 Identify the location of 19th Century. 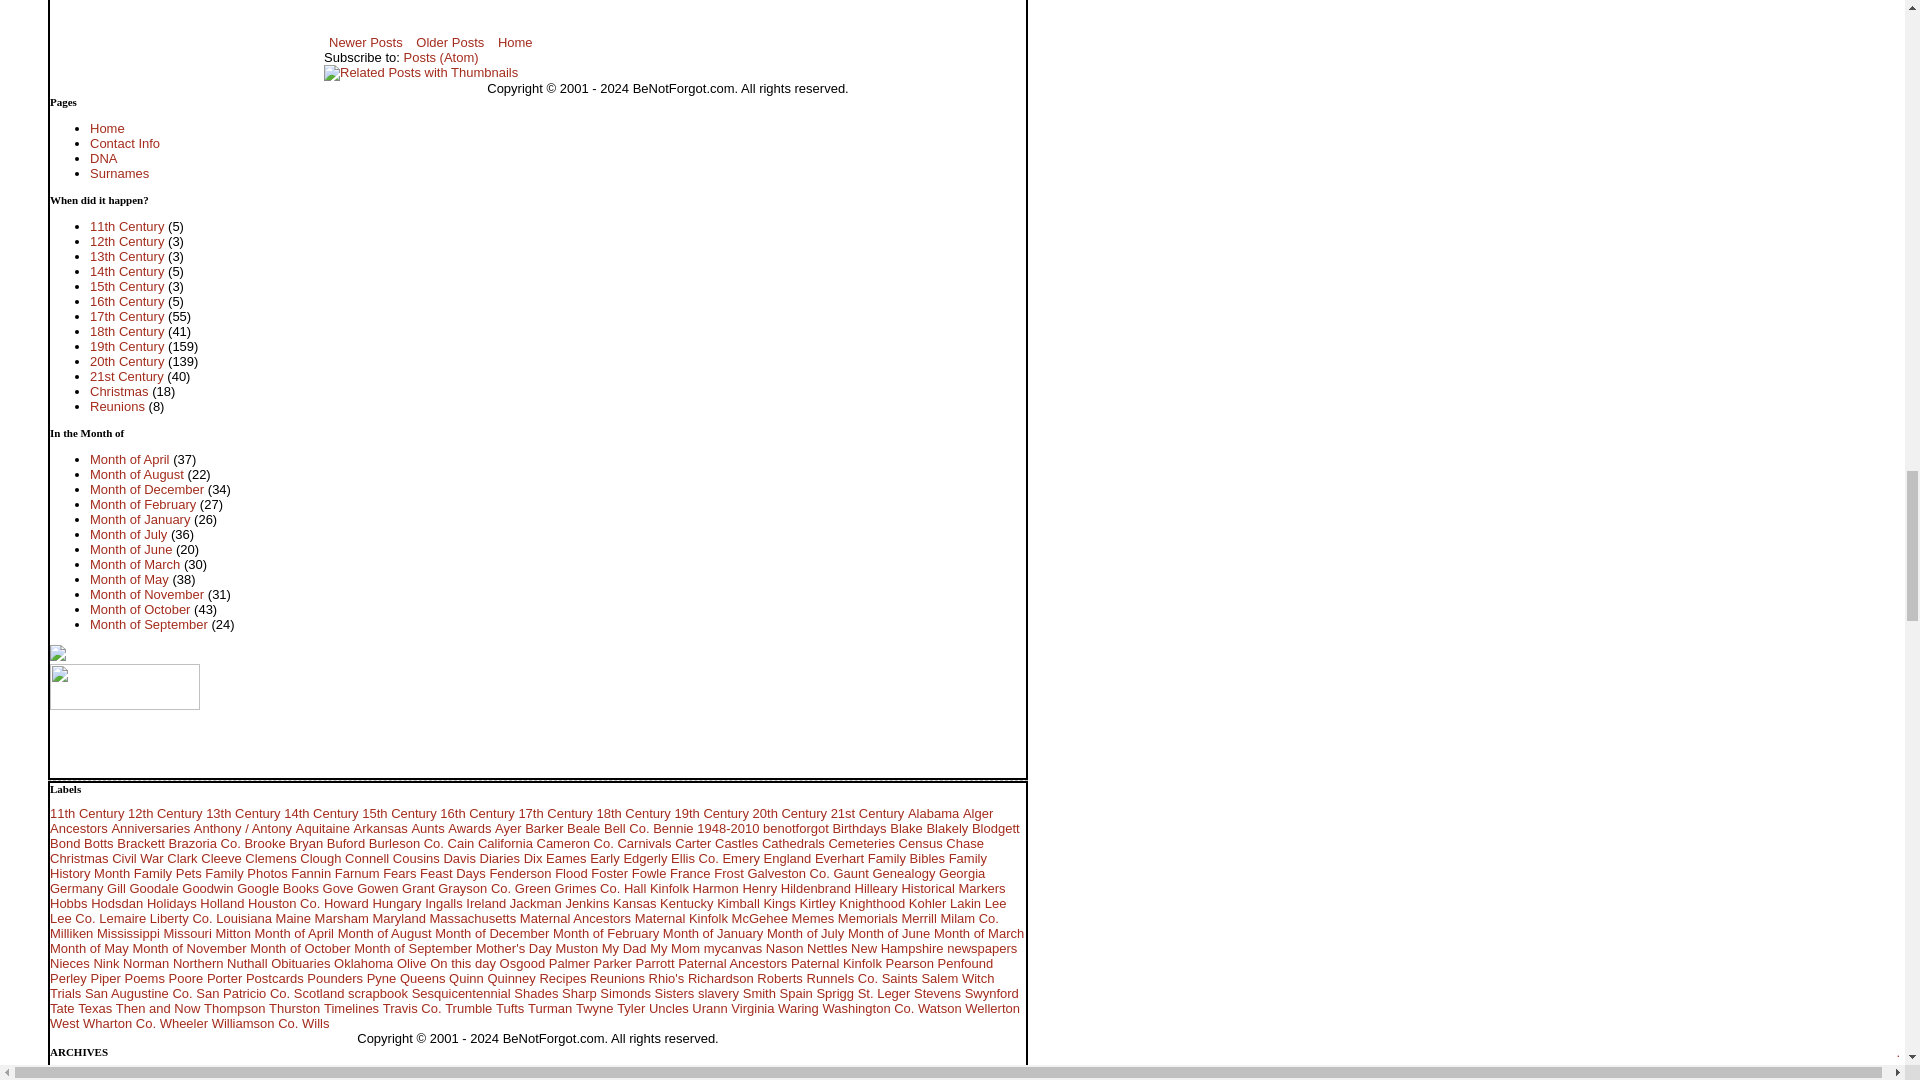
(126, 346).